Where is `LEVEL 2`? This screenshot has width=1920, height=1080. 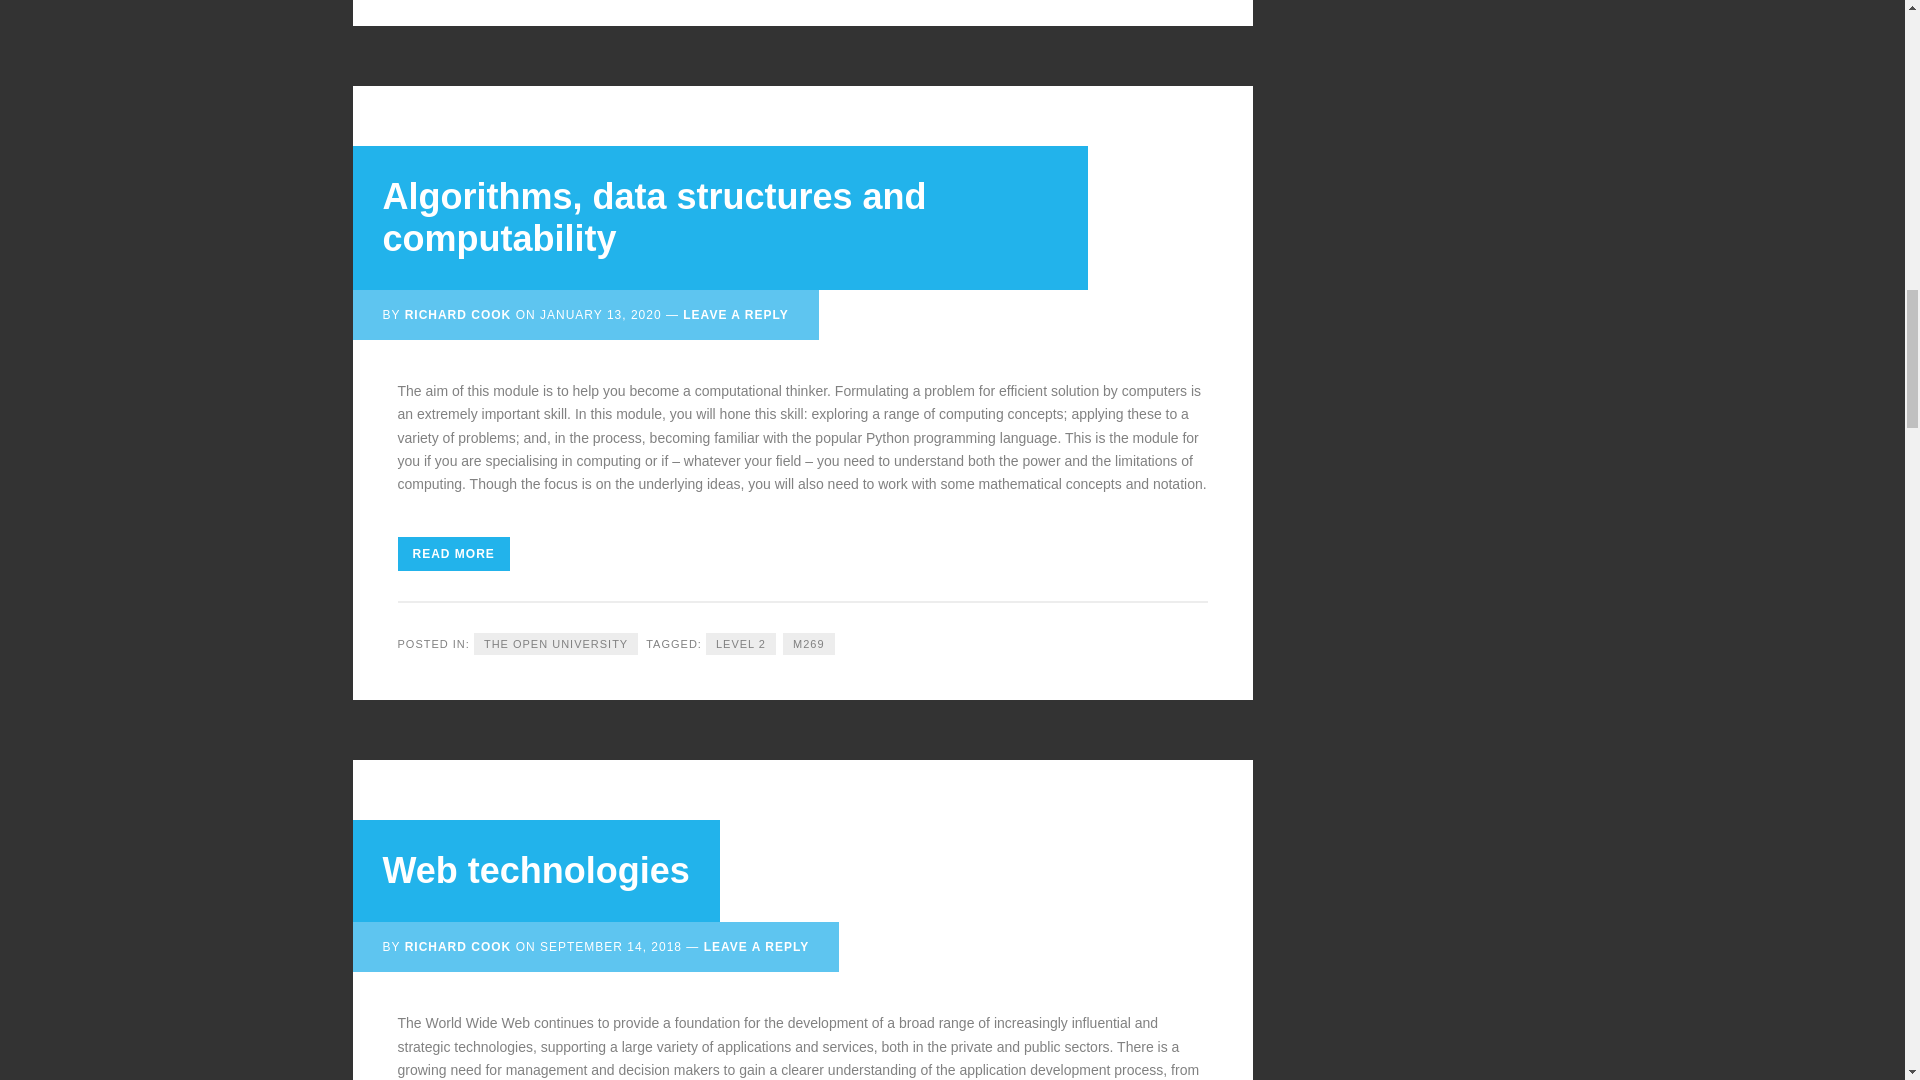 LEVEL 2 is located at coordinates (740, 644).